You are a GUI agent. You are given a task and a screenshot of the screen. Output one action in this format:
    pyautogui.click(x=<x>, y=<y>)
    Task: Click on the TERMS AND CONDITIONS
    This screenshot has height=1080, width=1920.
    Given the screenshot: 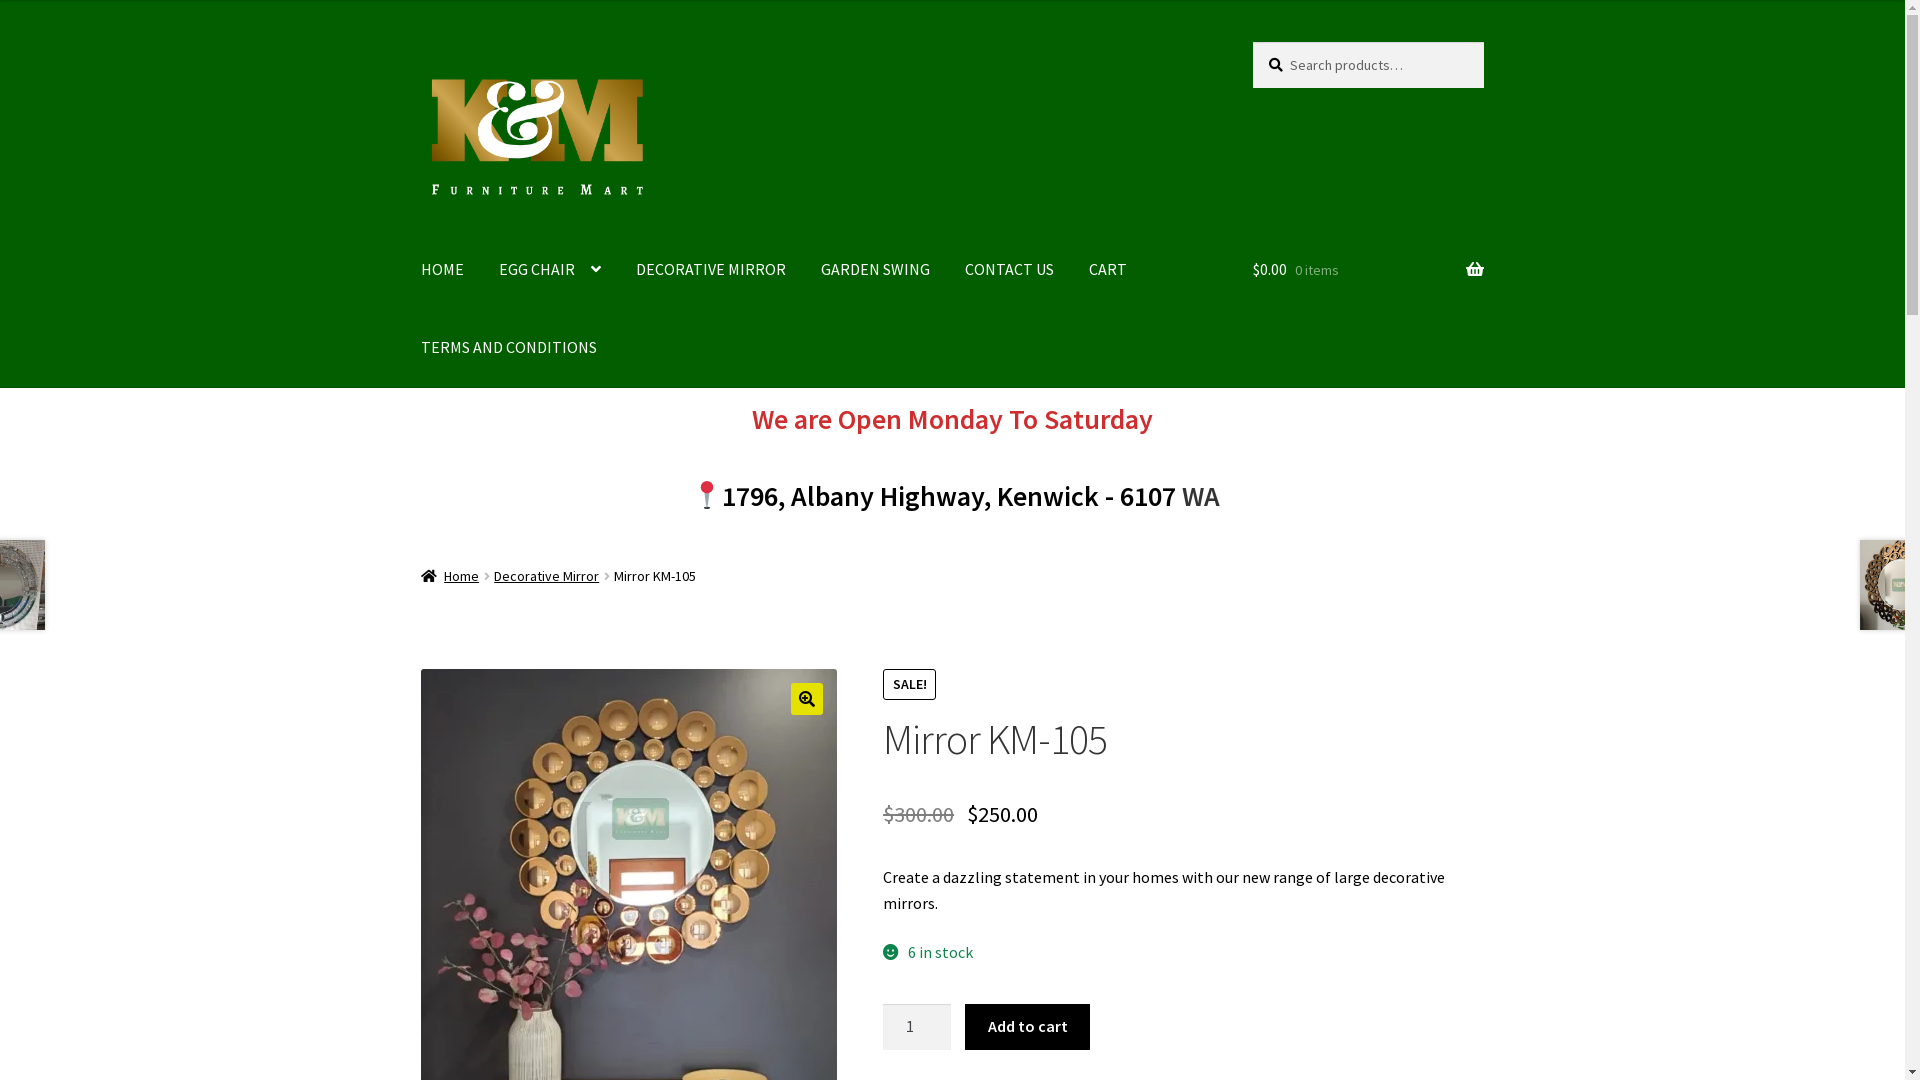 What is the action you would take?
    pyautogui.click(x=509, y=348)
    